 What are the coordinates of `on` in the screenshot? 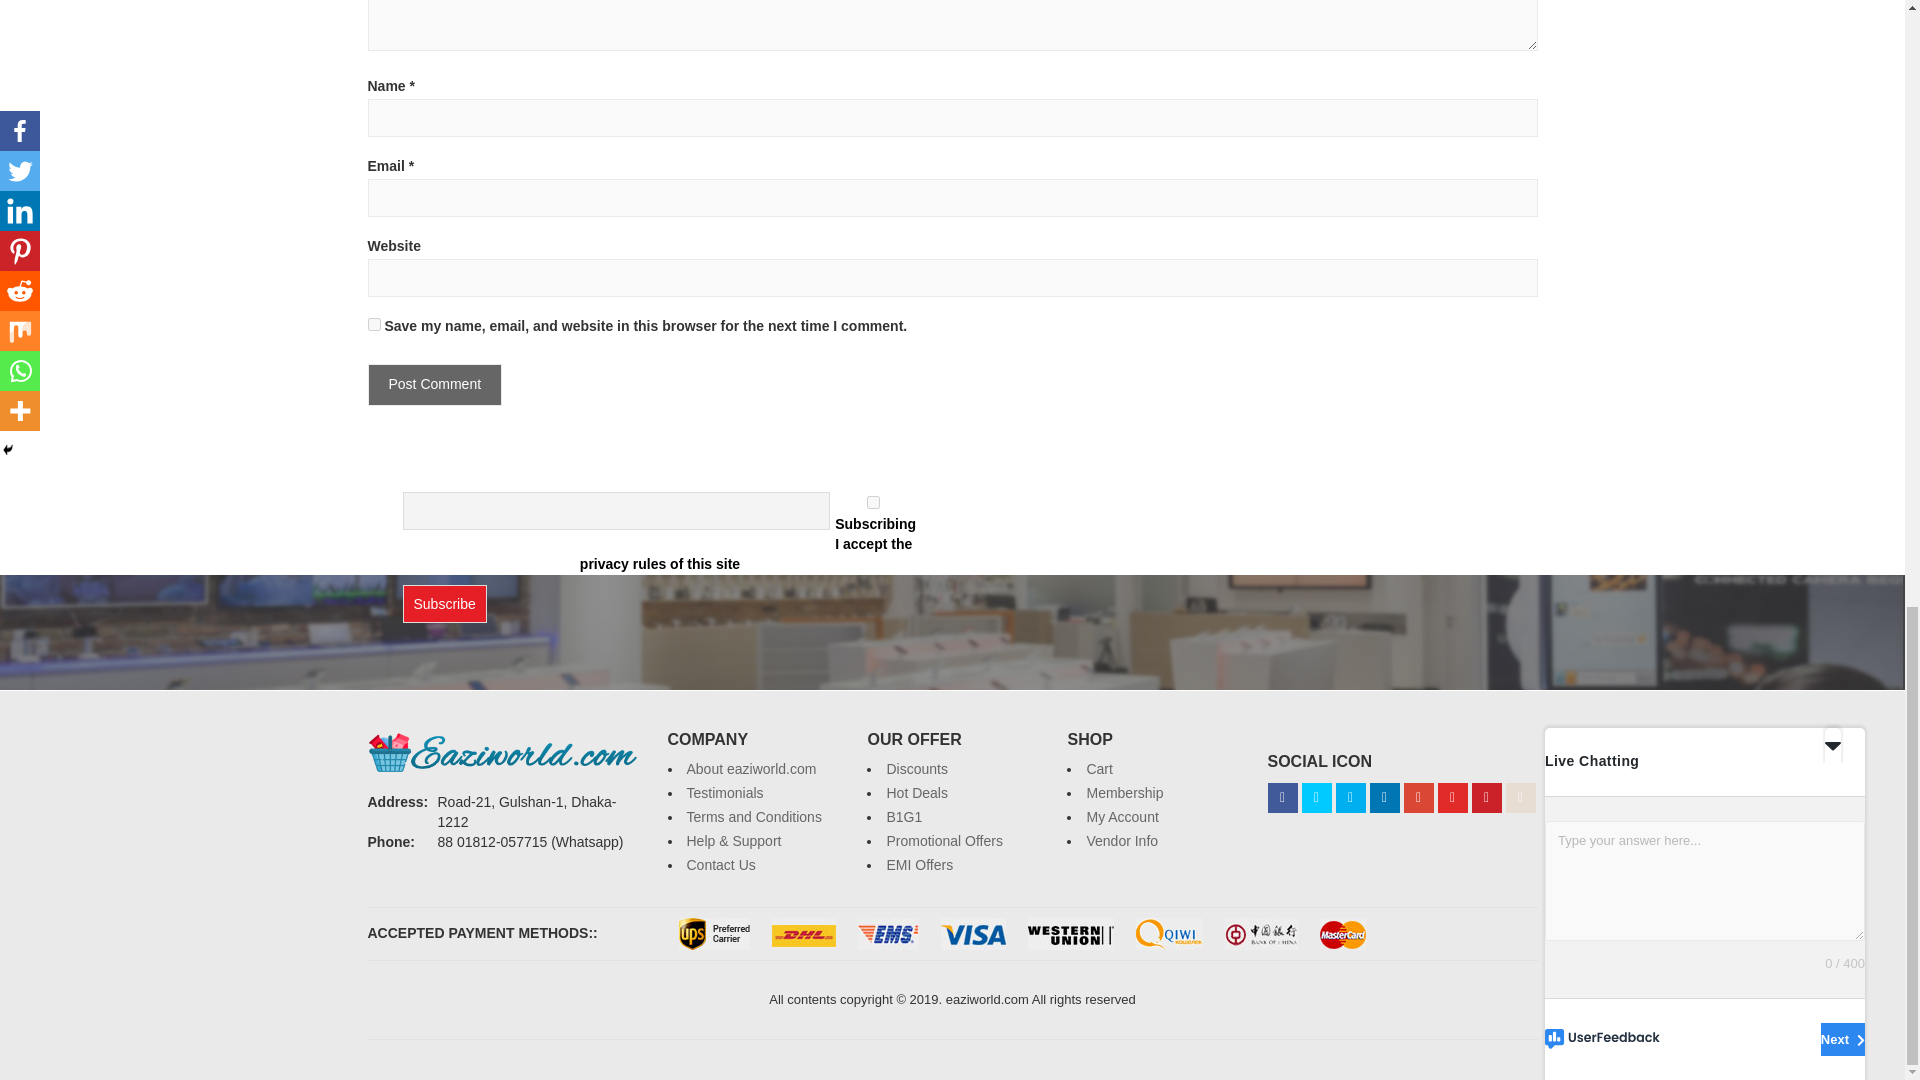 It's located at (873, 502).